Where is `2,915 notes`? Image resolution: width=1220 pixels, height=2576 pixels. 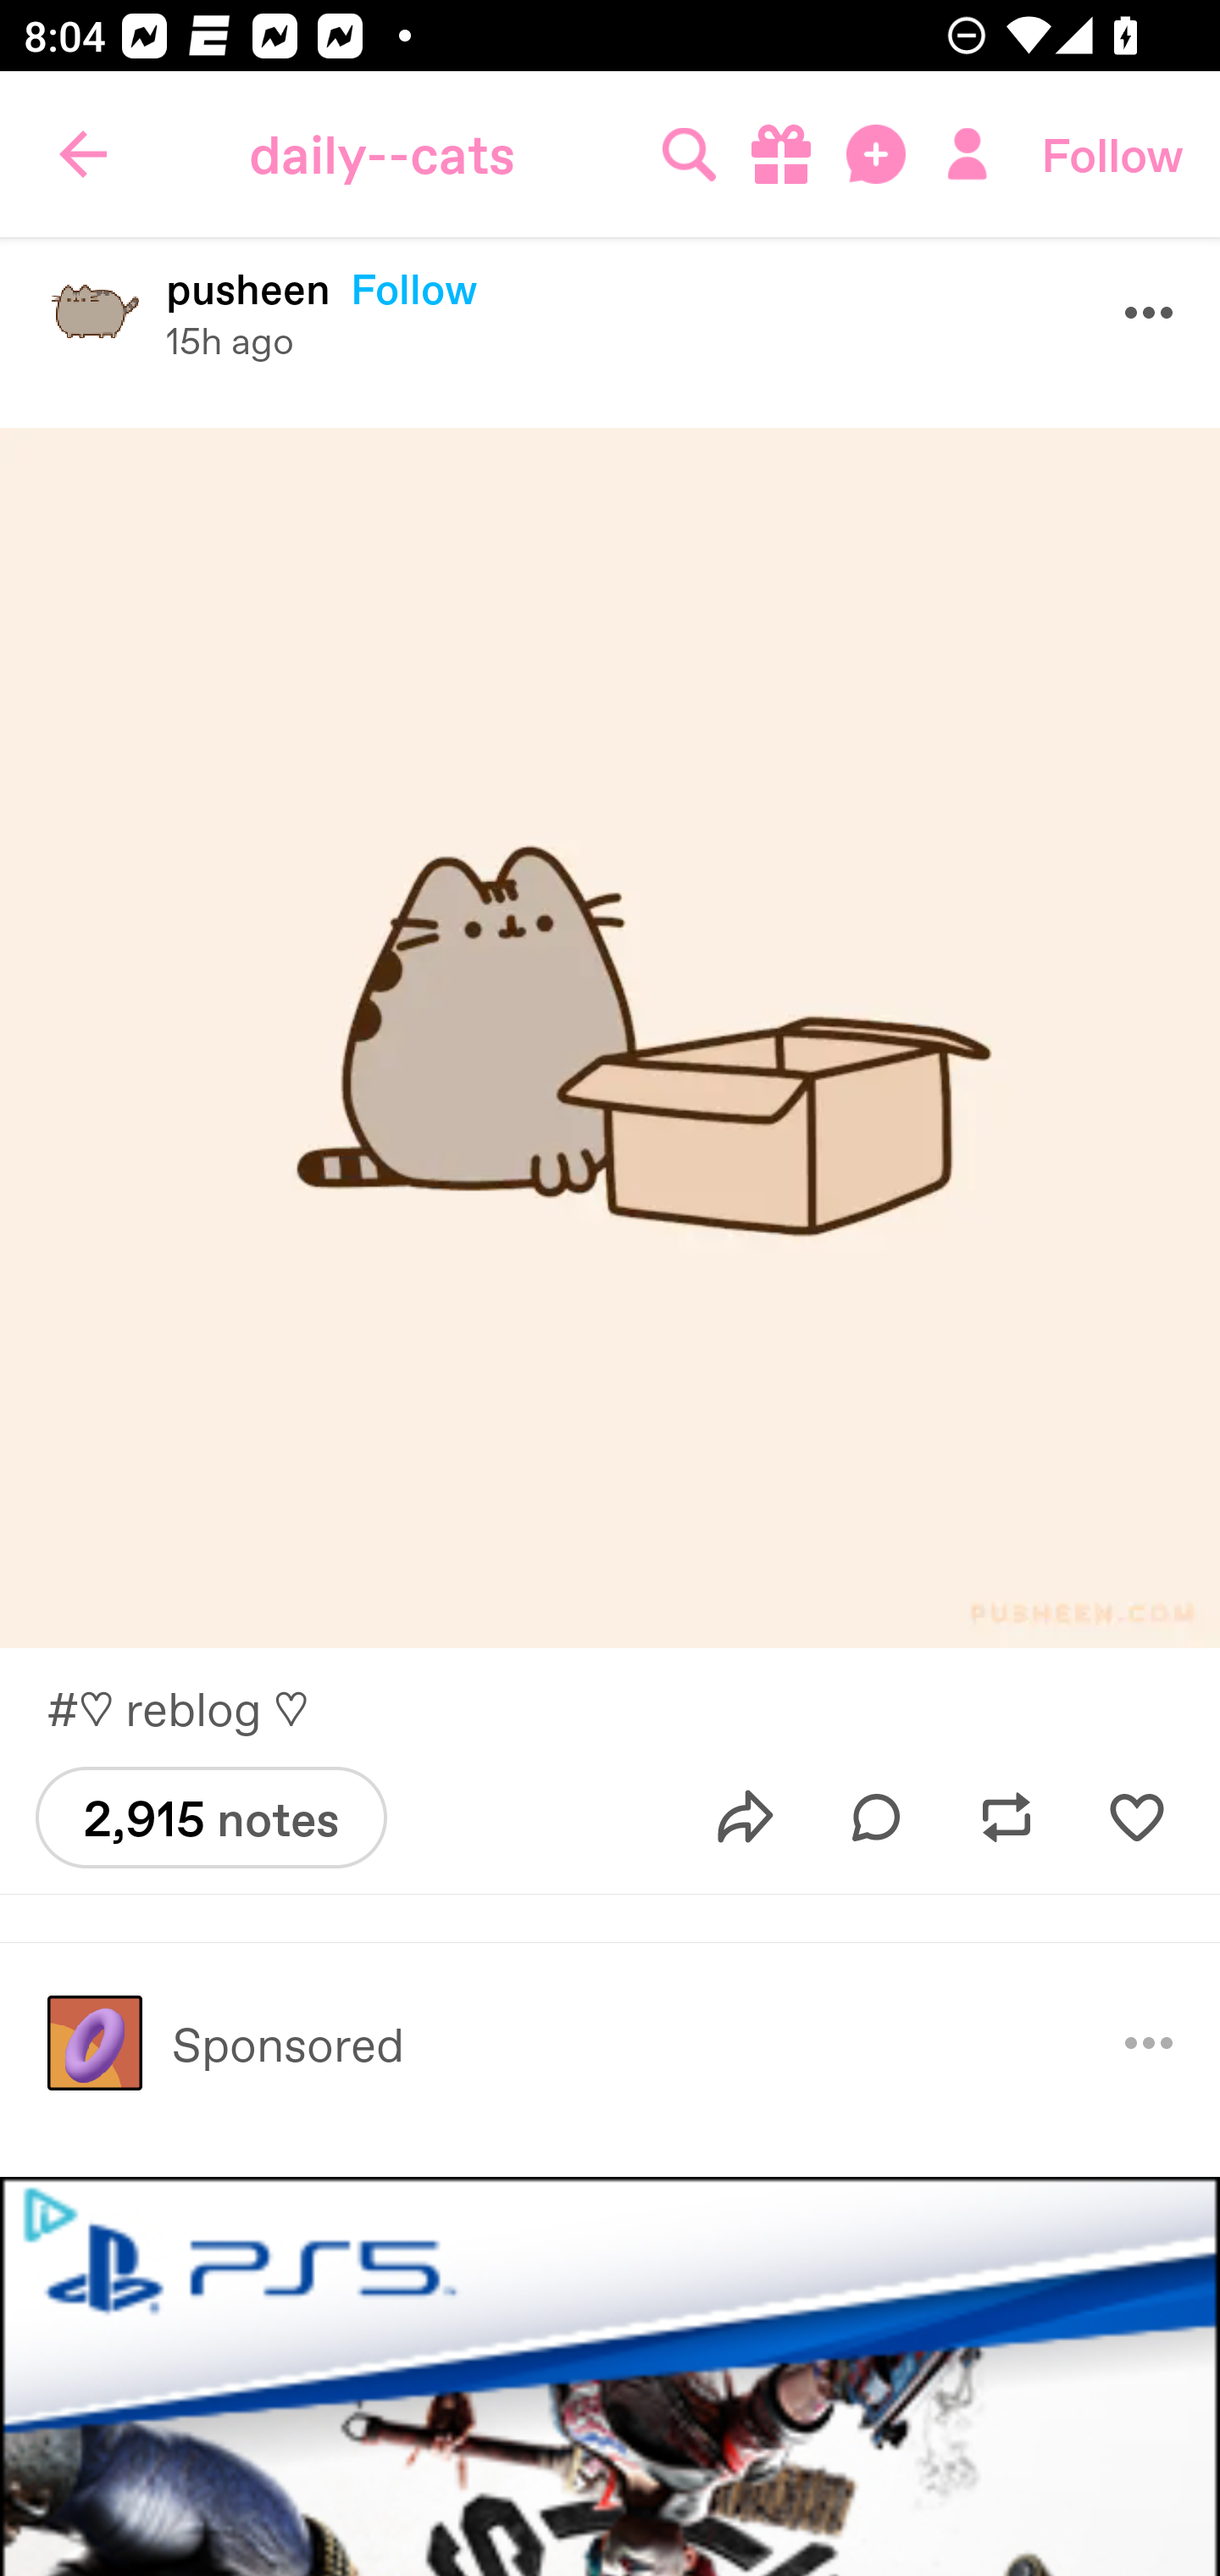
2,915 notes is located at coordinates (210, 1817).